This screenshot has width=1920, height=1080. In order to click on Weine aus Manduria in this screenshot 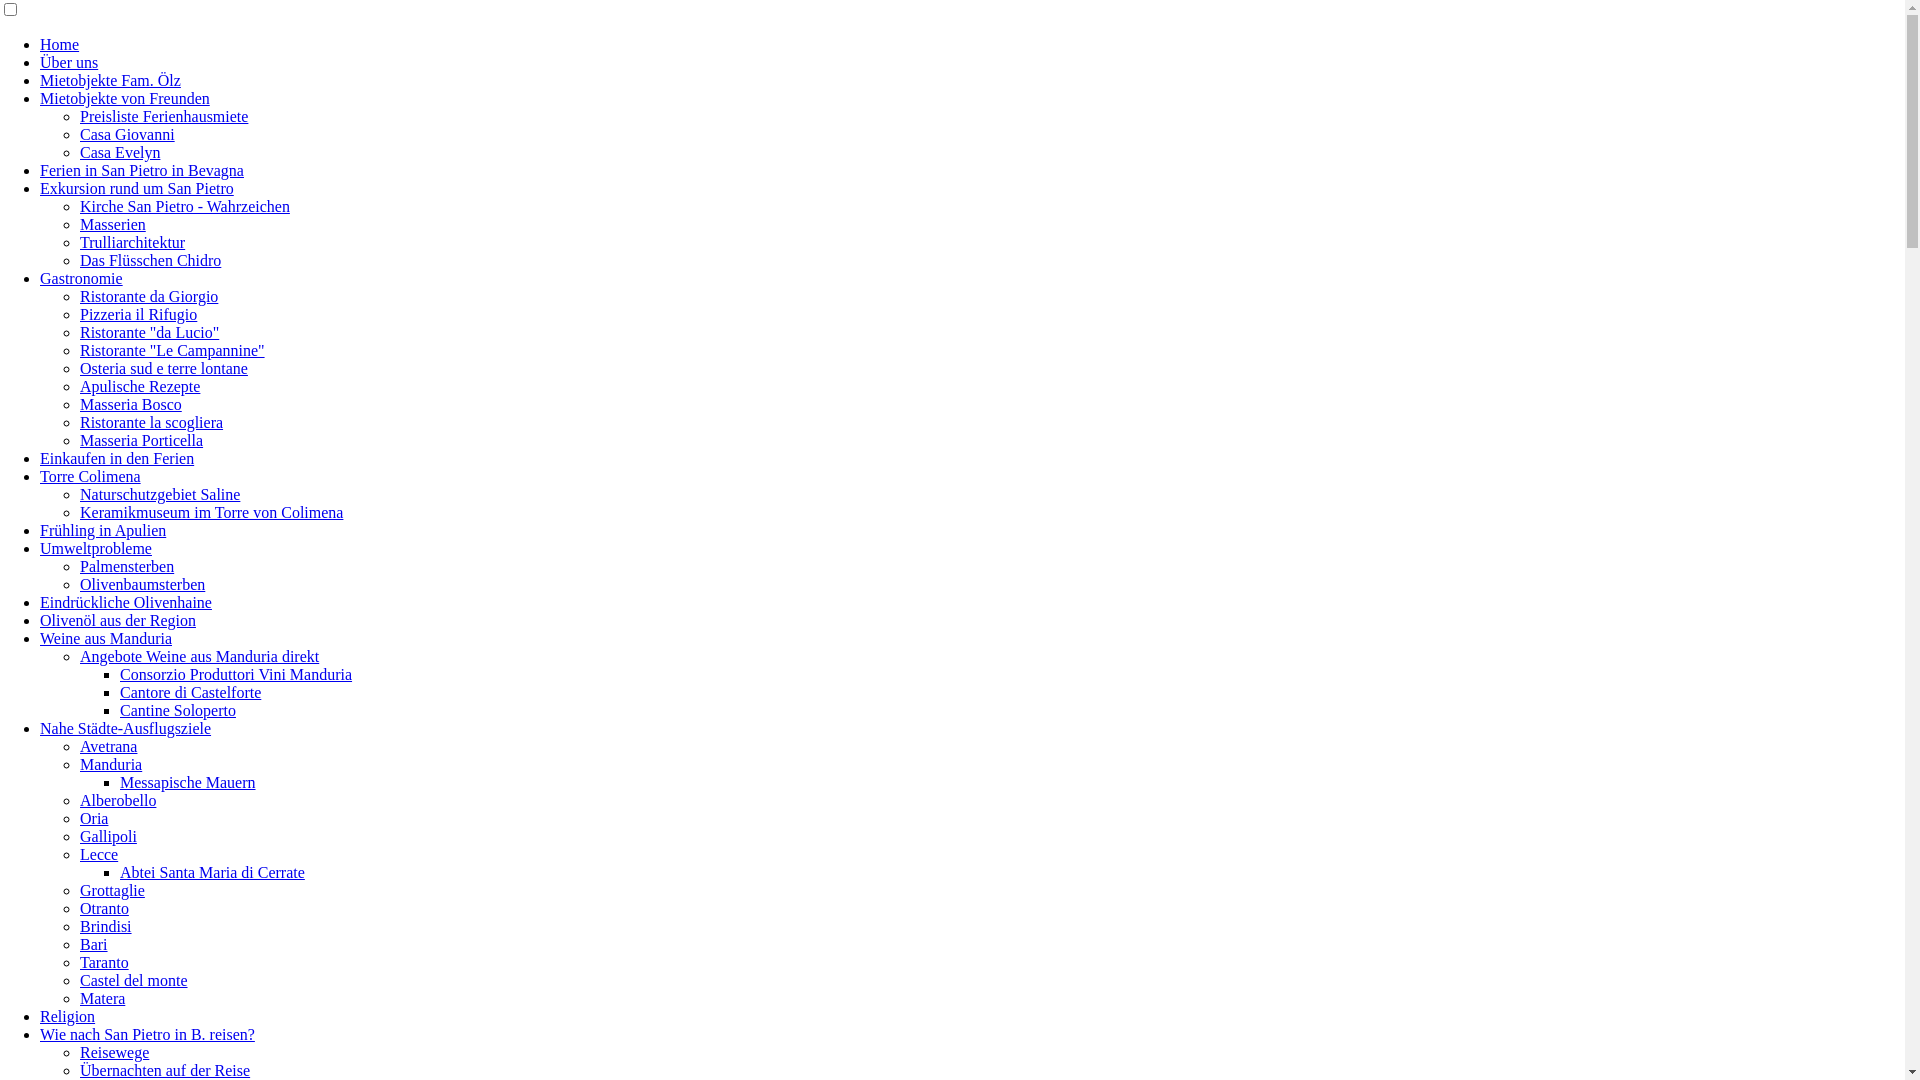, I will do `click(106, 638)`.